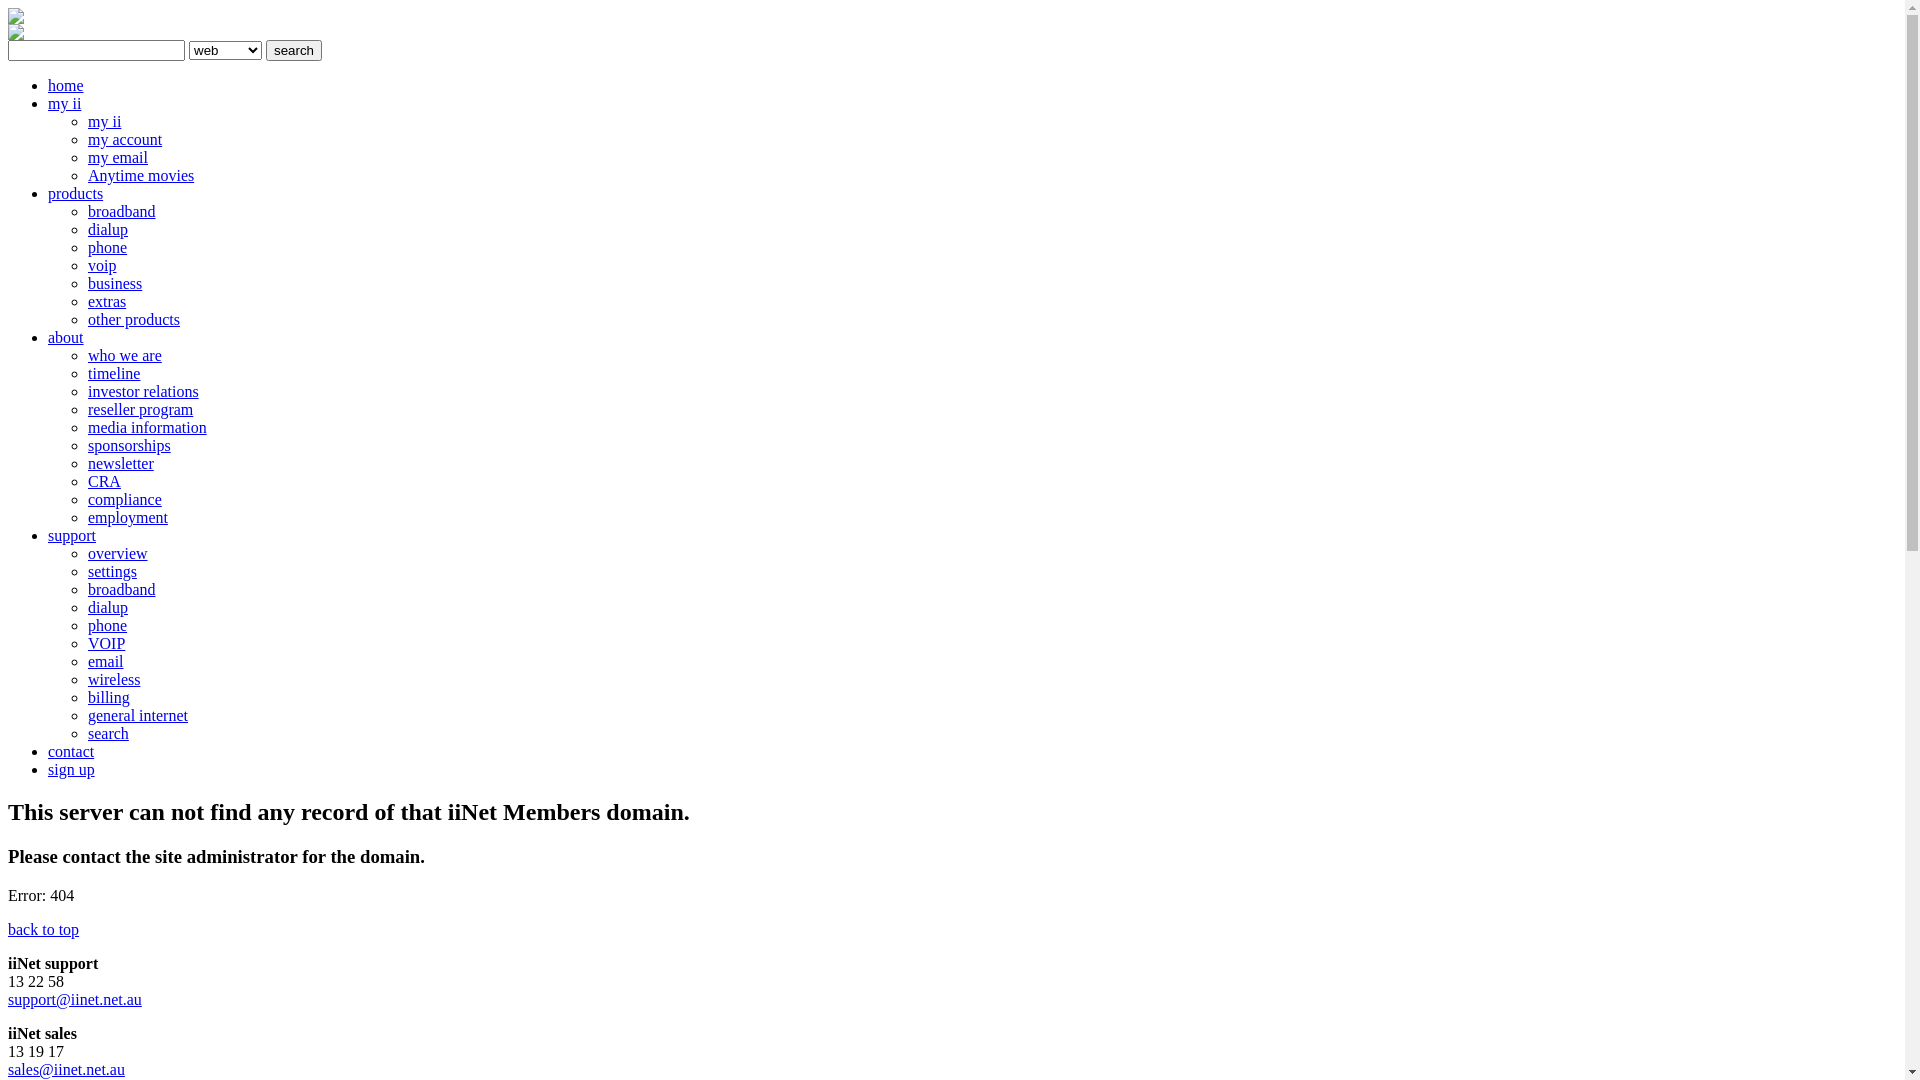 The height and width of the screenshot is (1080, 1920). I want to click on investor relations, so click(144, 392).